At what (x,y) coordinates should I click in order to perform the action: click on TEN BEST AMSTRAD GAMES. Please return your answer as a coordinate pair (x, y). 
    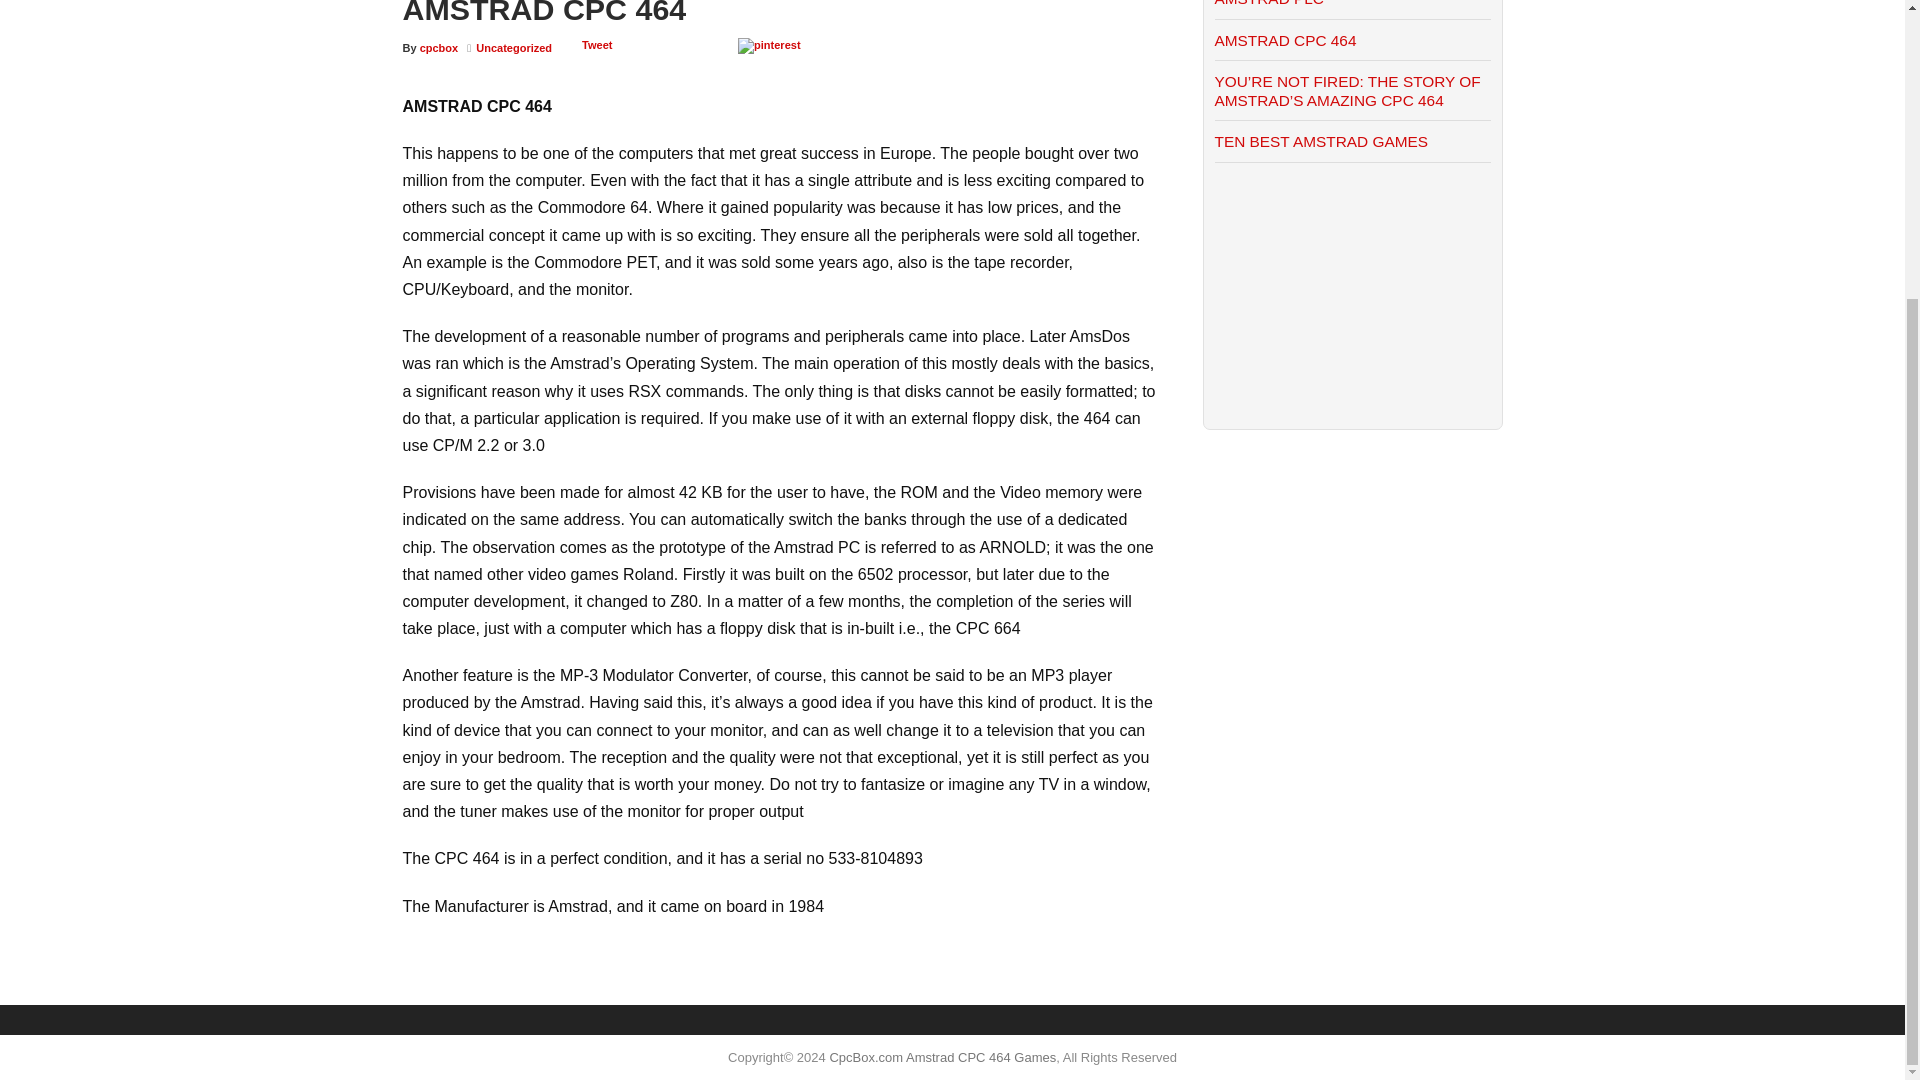
    Looking at the image, I should click on (1320, 141).